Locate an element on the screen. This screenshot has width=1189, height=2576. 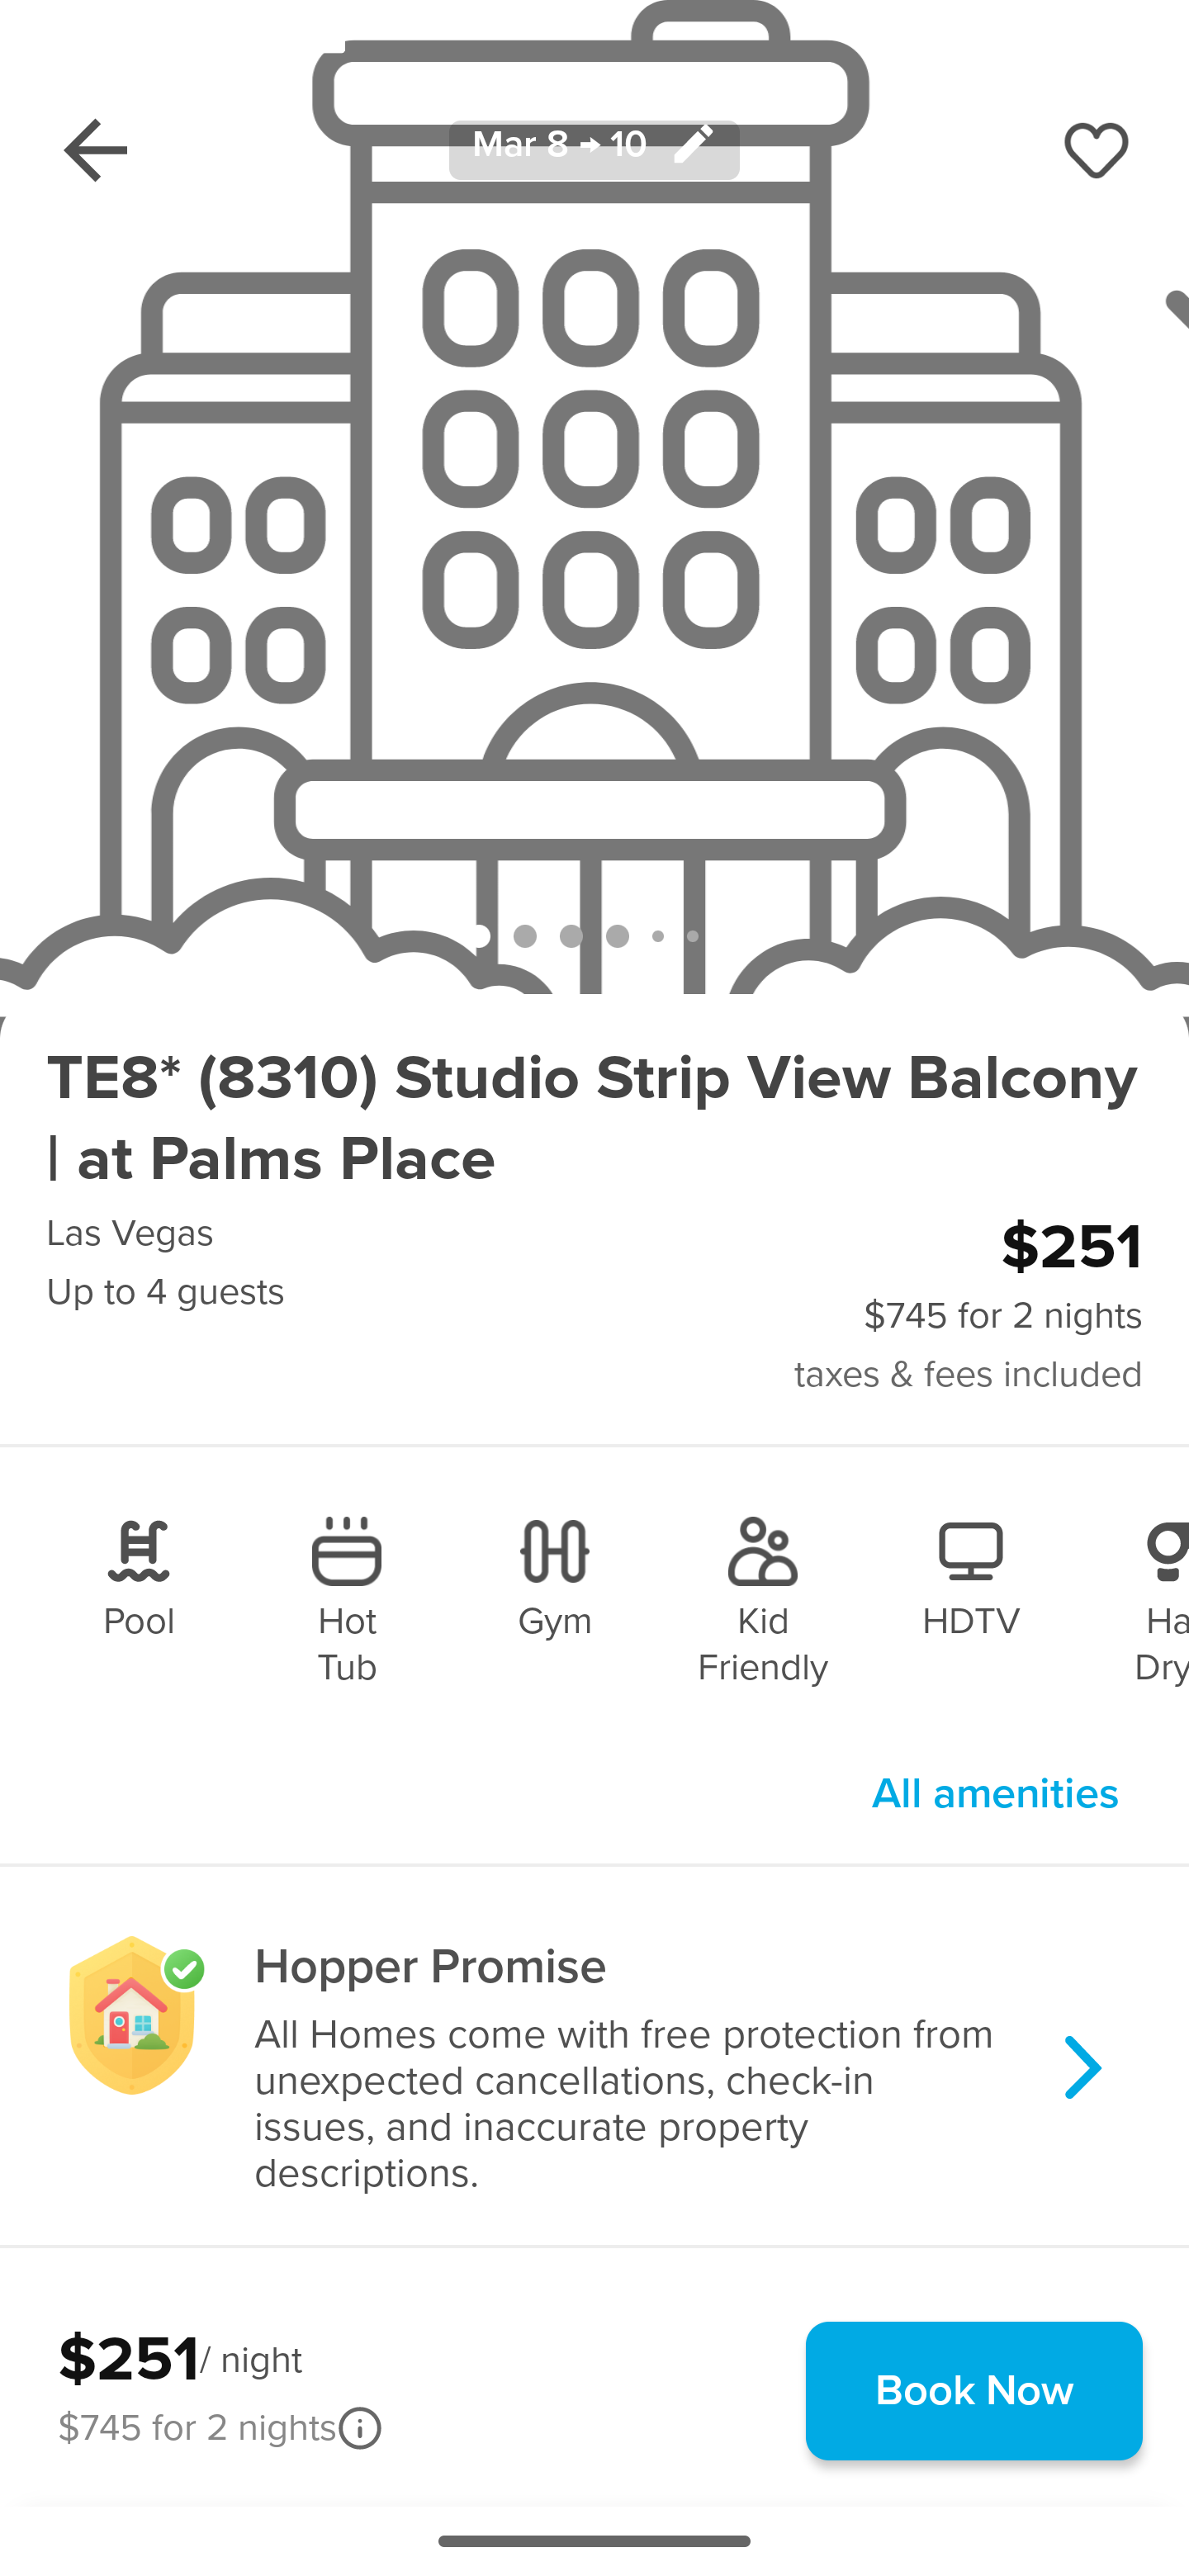
All amenities is located at coordinates (996, 1793).